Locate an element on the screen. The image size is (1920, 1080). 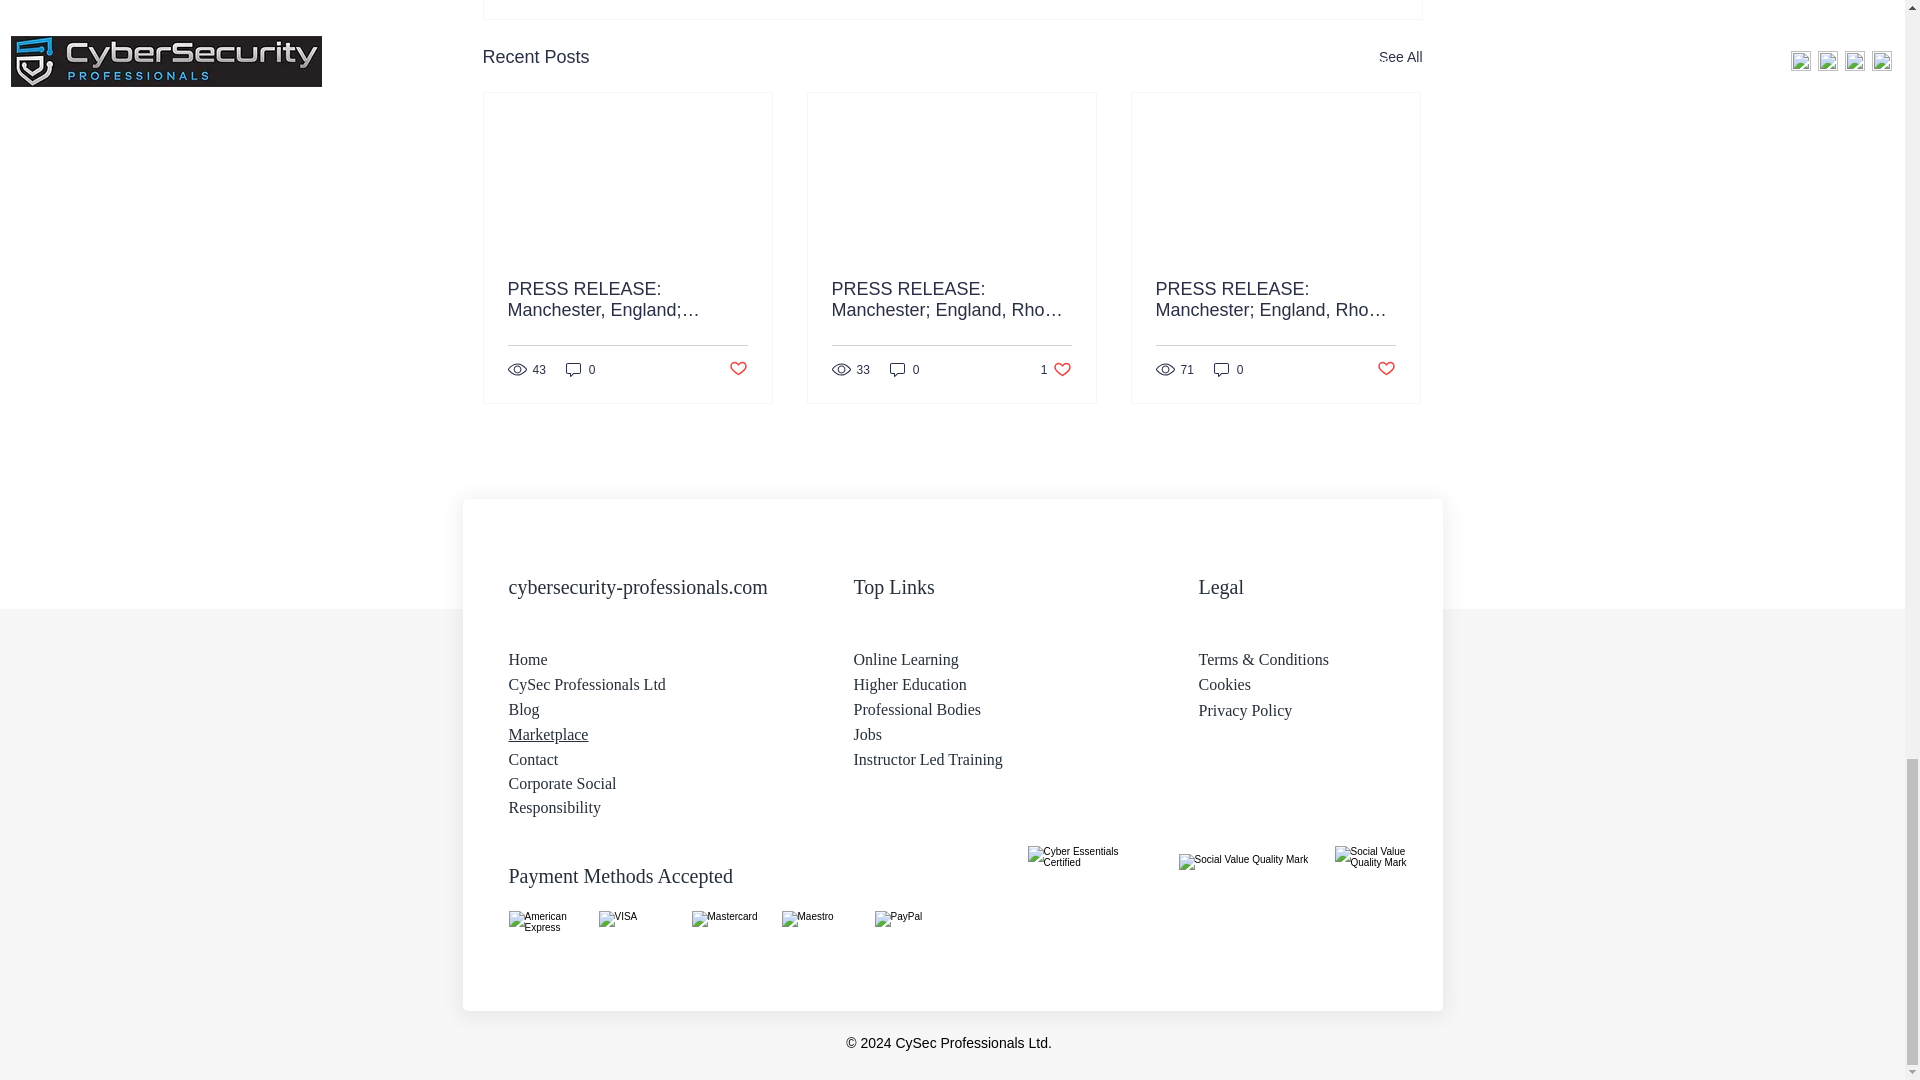
PRESS RELEASE: Manchester; England, Rhode Island; USA is located at coordinates (1275, 299).